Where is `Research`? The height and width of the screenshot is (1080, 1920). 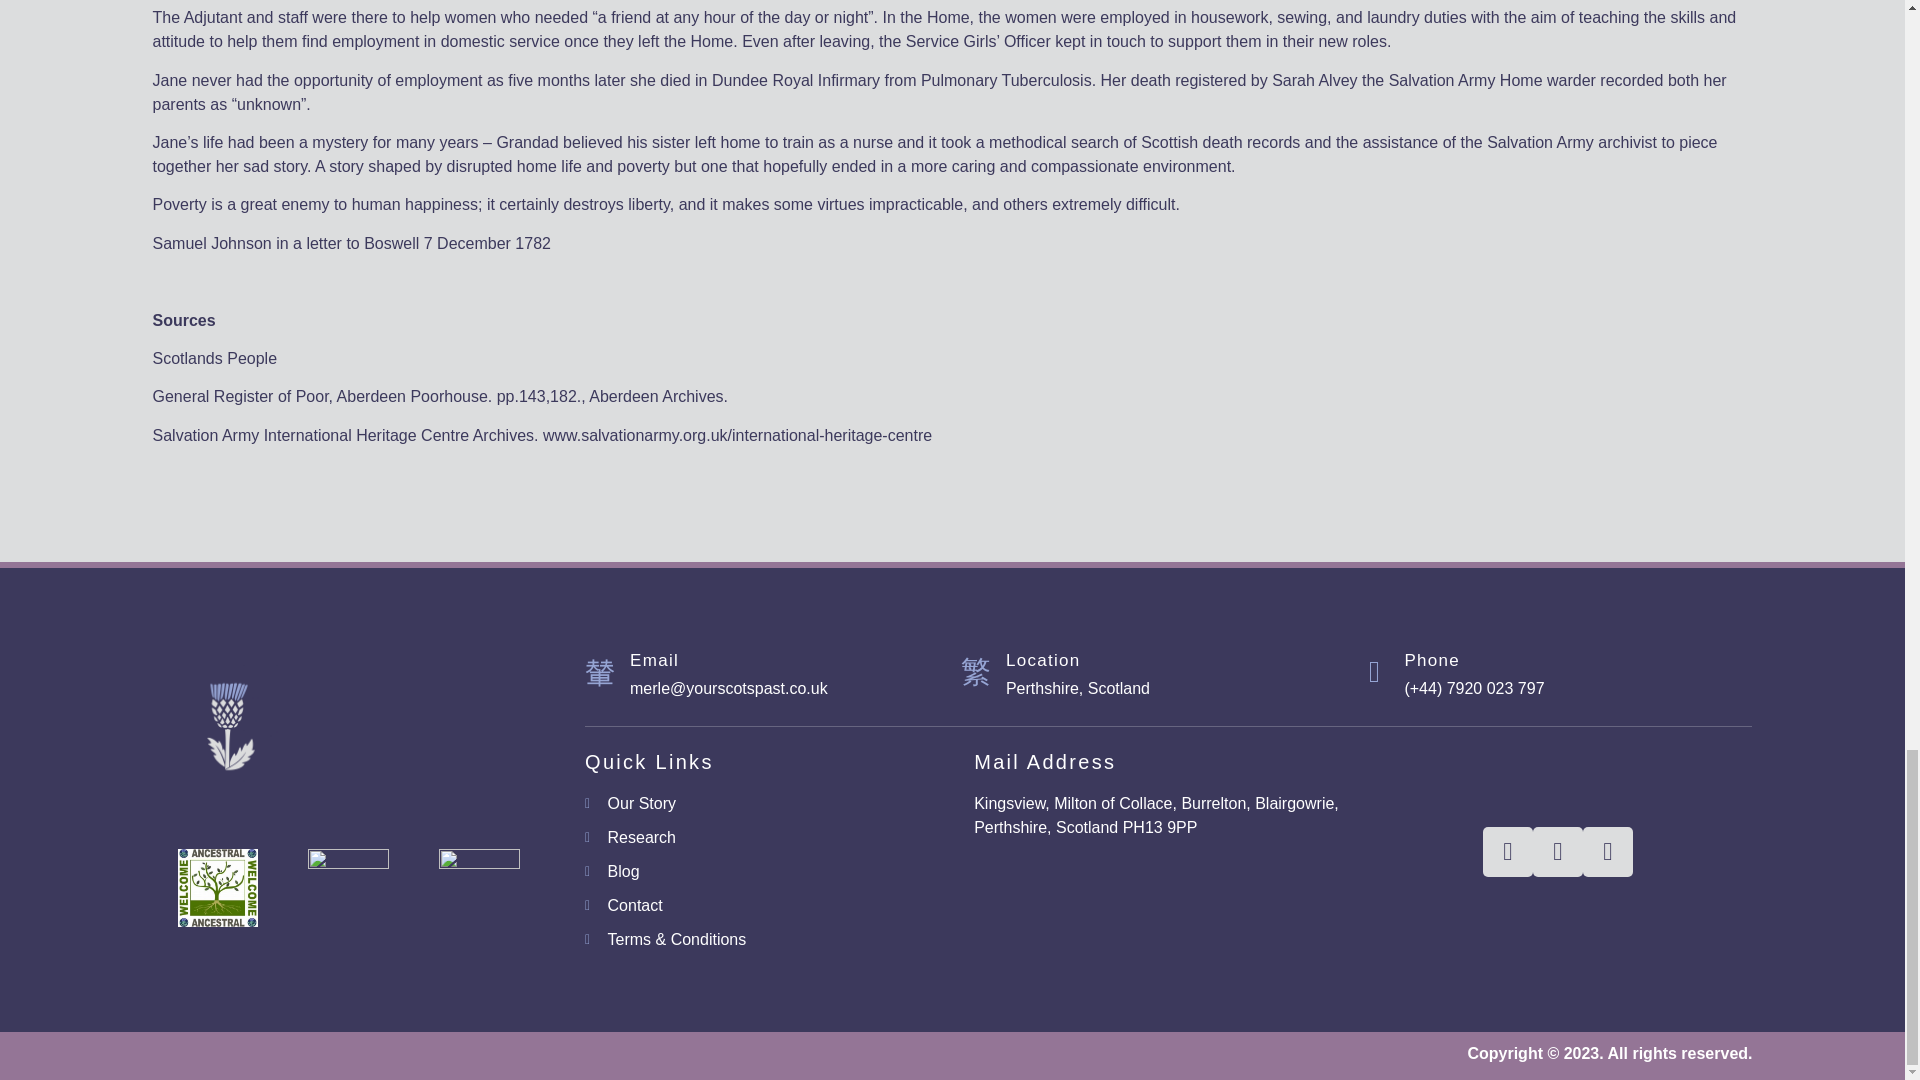 Research is located at coordinates (779, 838).